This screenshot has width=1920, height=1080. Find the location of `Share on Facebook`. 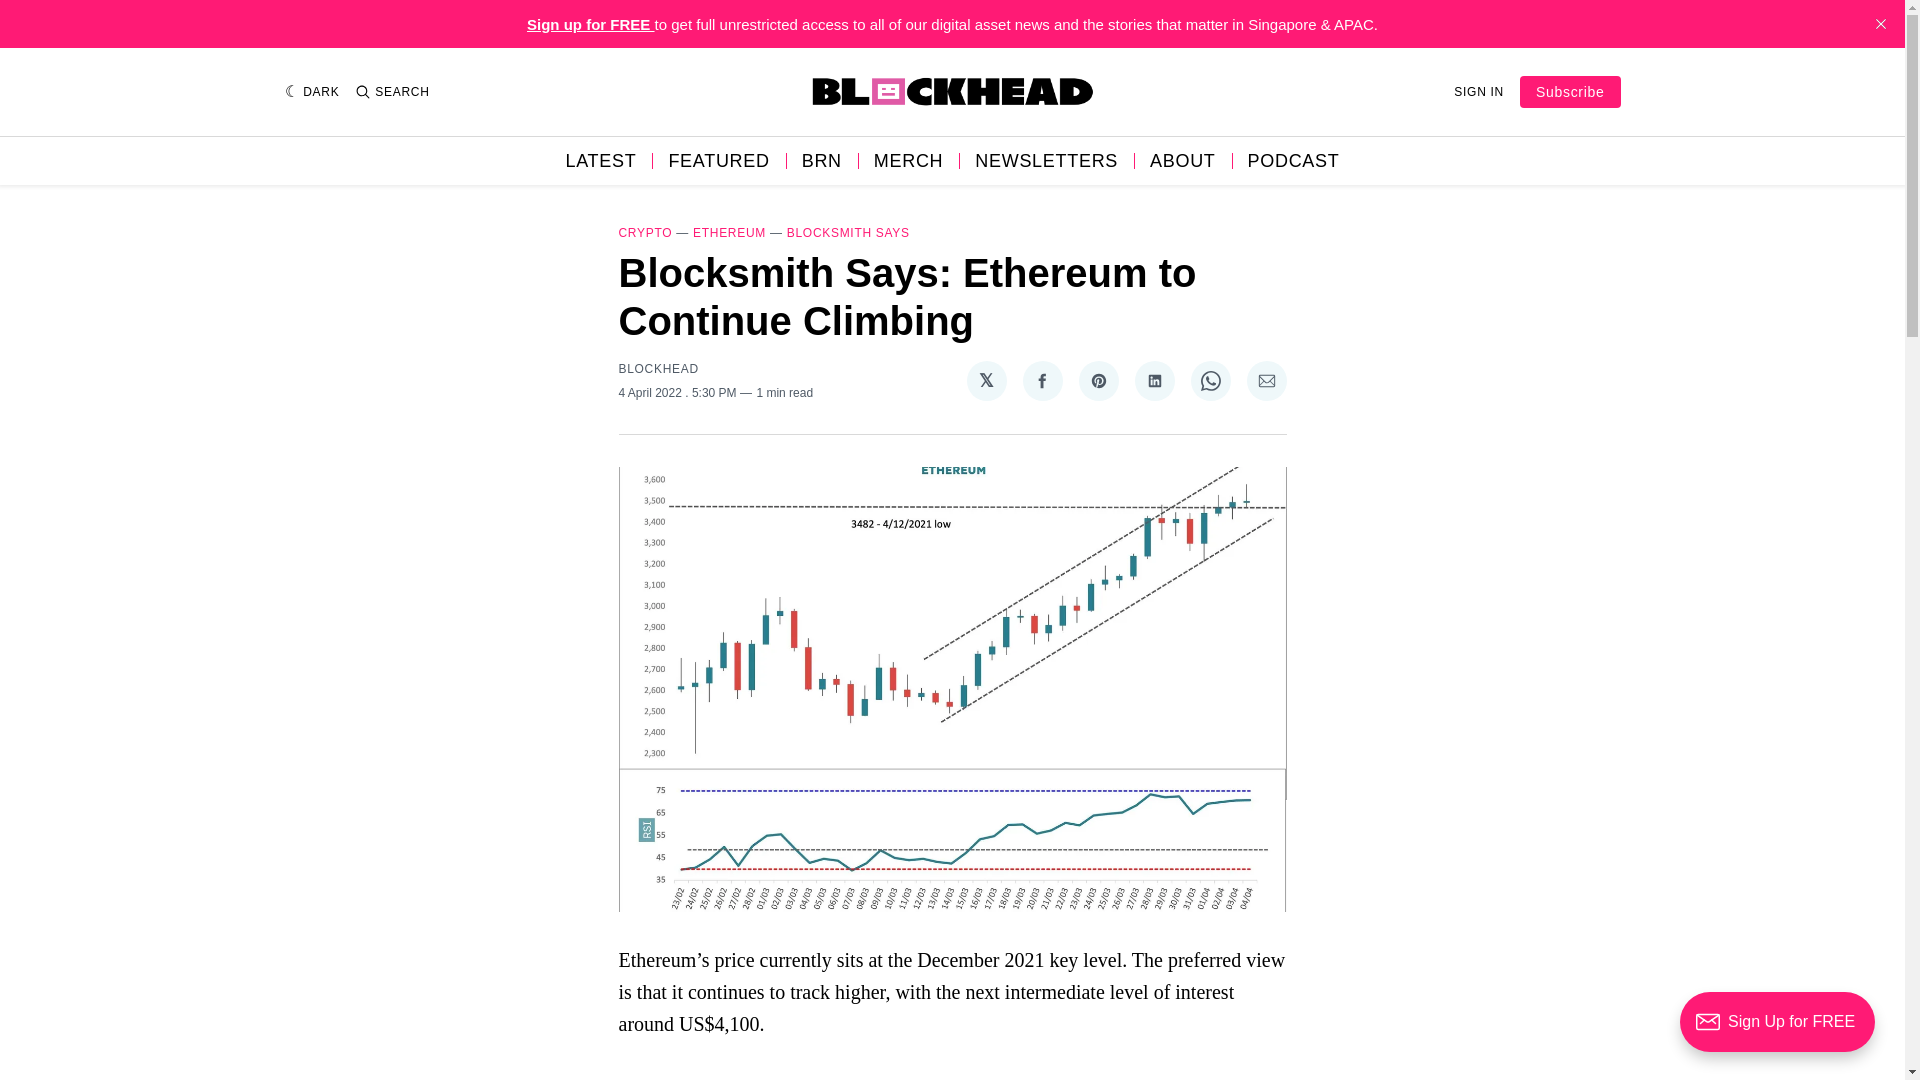

Share on Facebook is located at coordinates (1041, 380).